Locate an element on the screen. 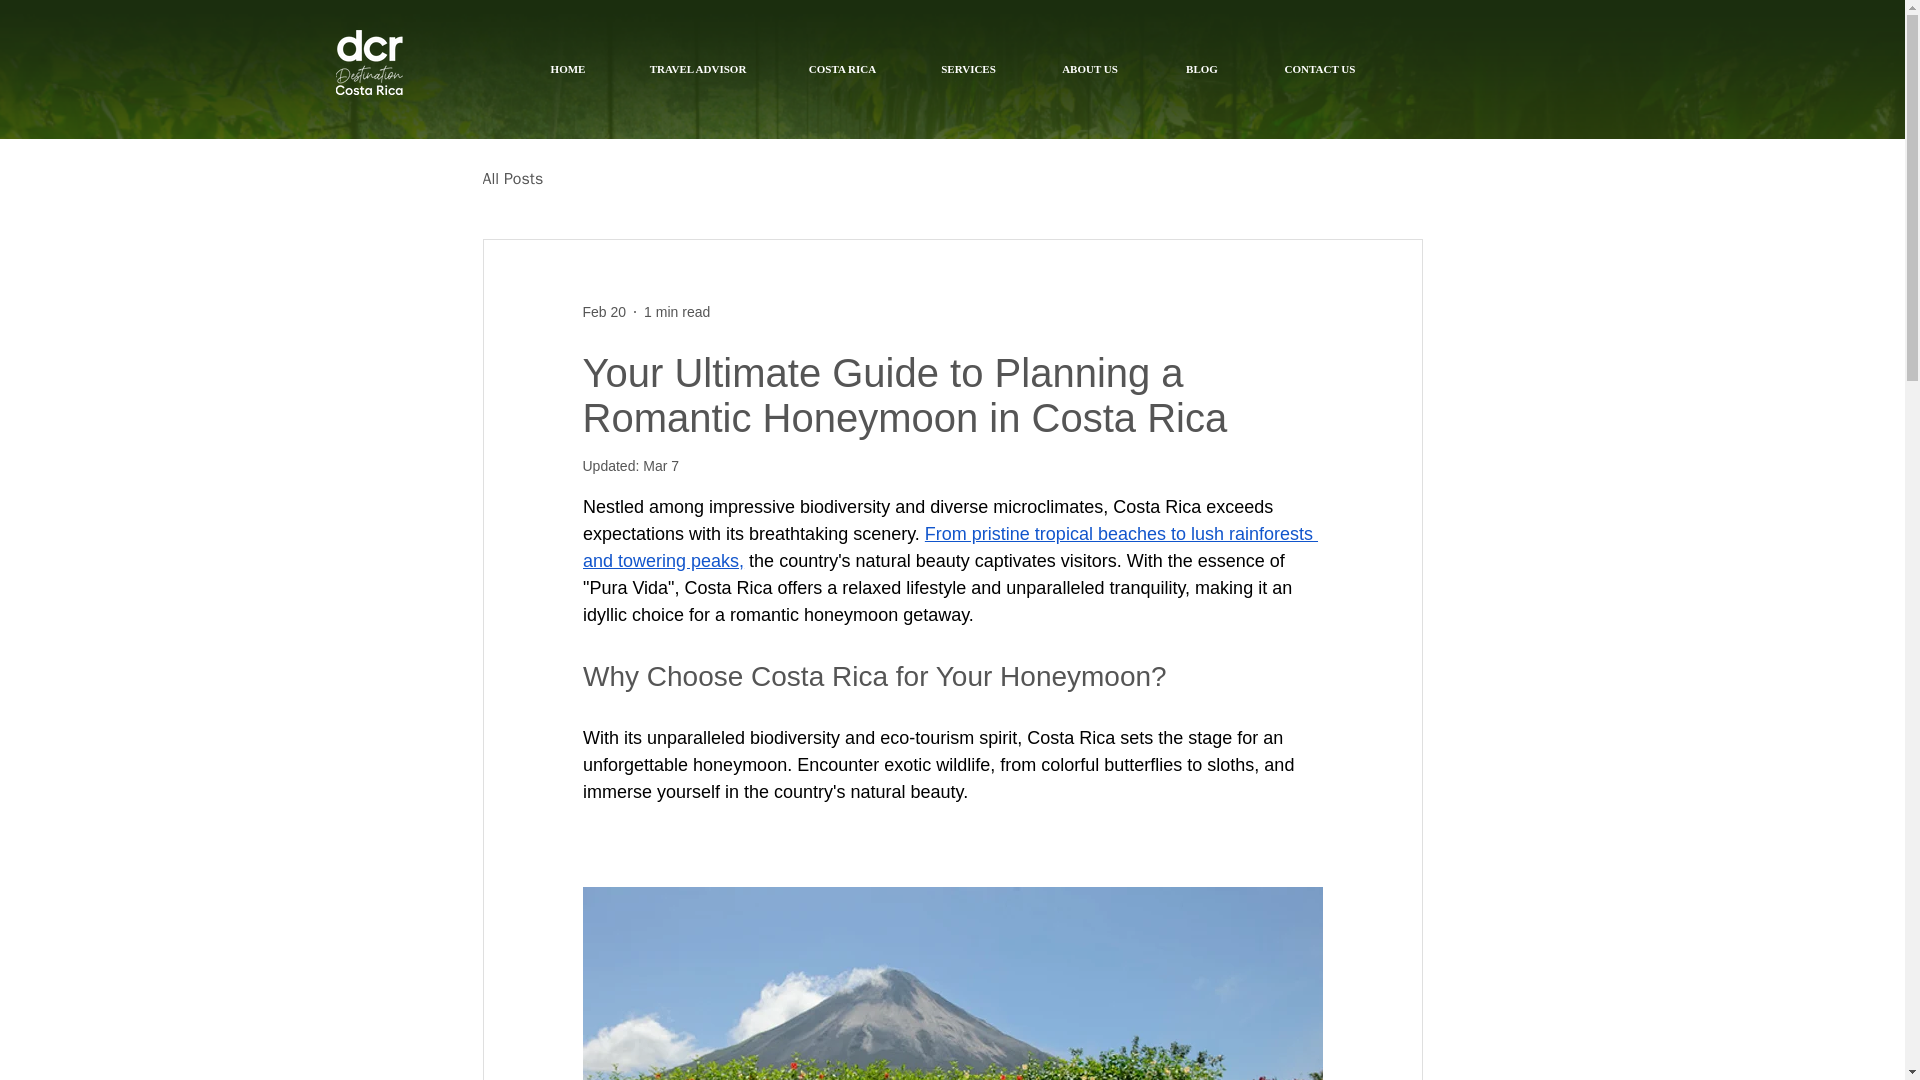 Image resolution: width=1920 pixels, height=1080 pixels. HOME is located at coordinates (567, 68).